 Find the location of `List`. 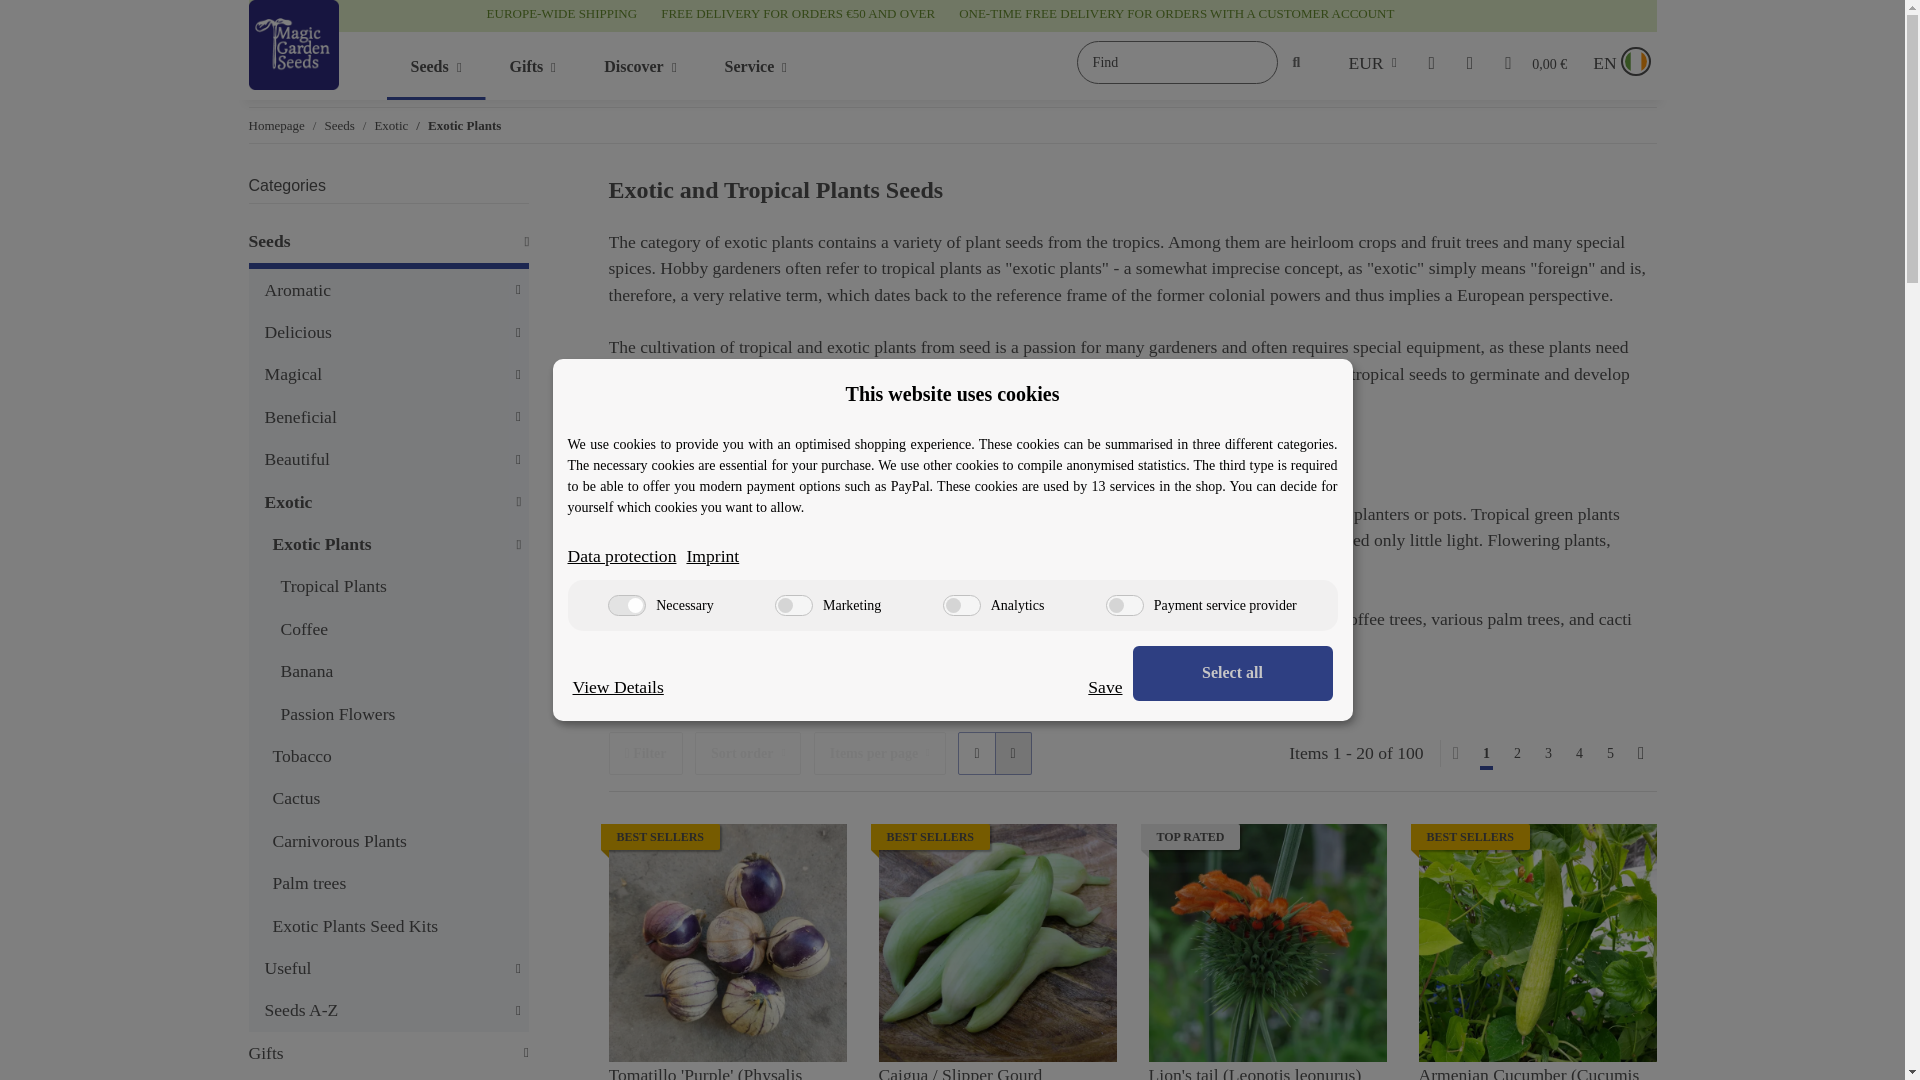

List is located at coordinates (976, 754).